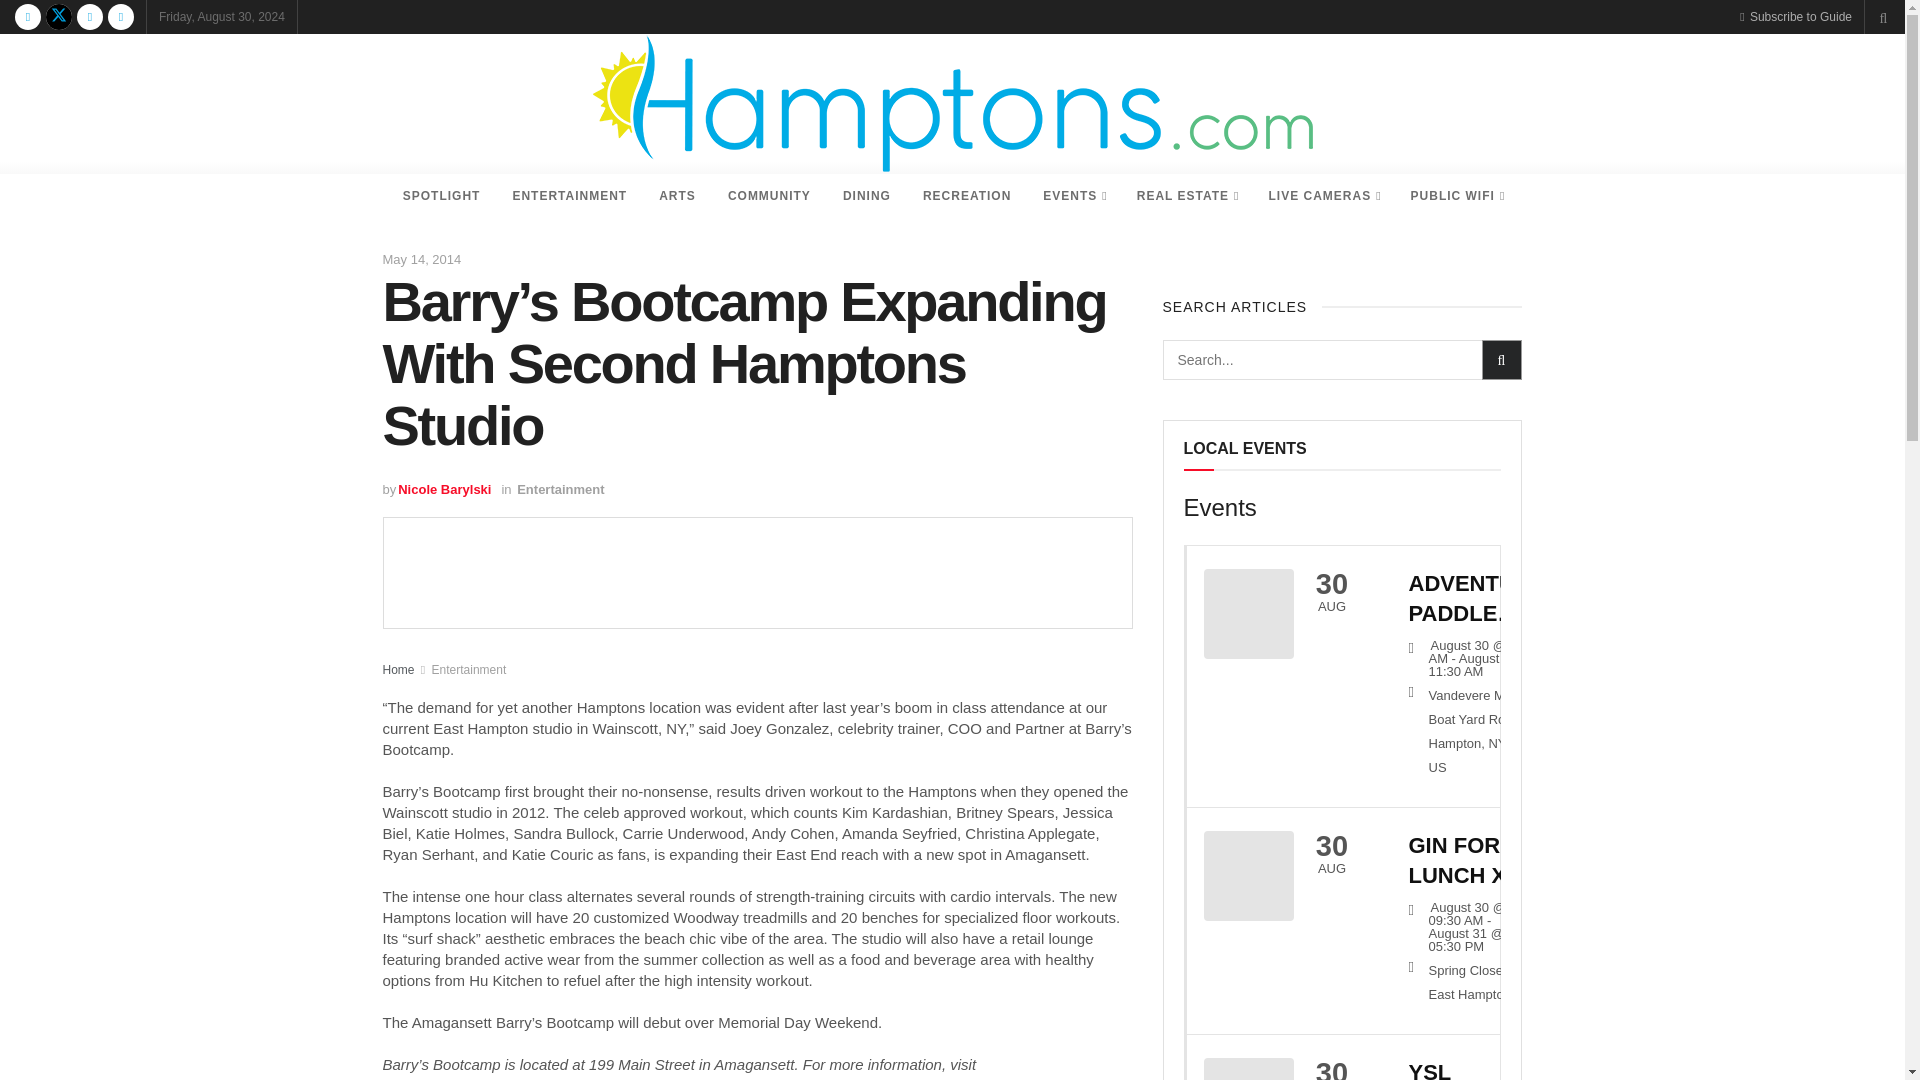  Describe the element at coordinates (770, 196) in the screenshot. I see `COMMUNITY` at that location.